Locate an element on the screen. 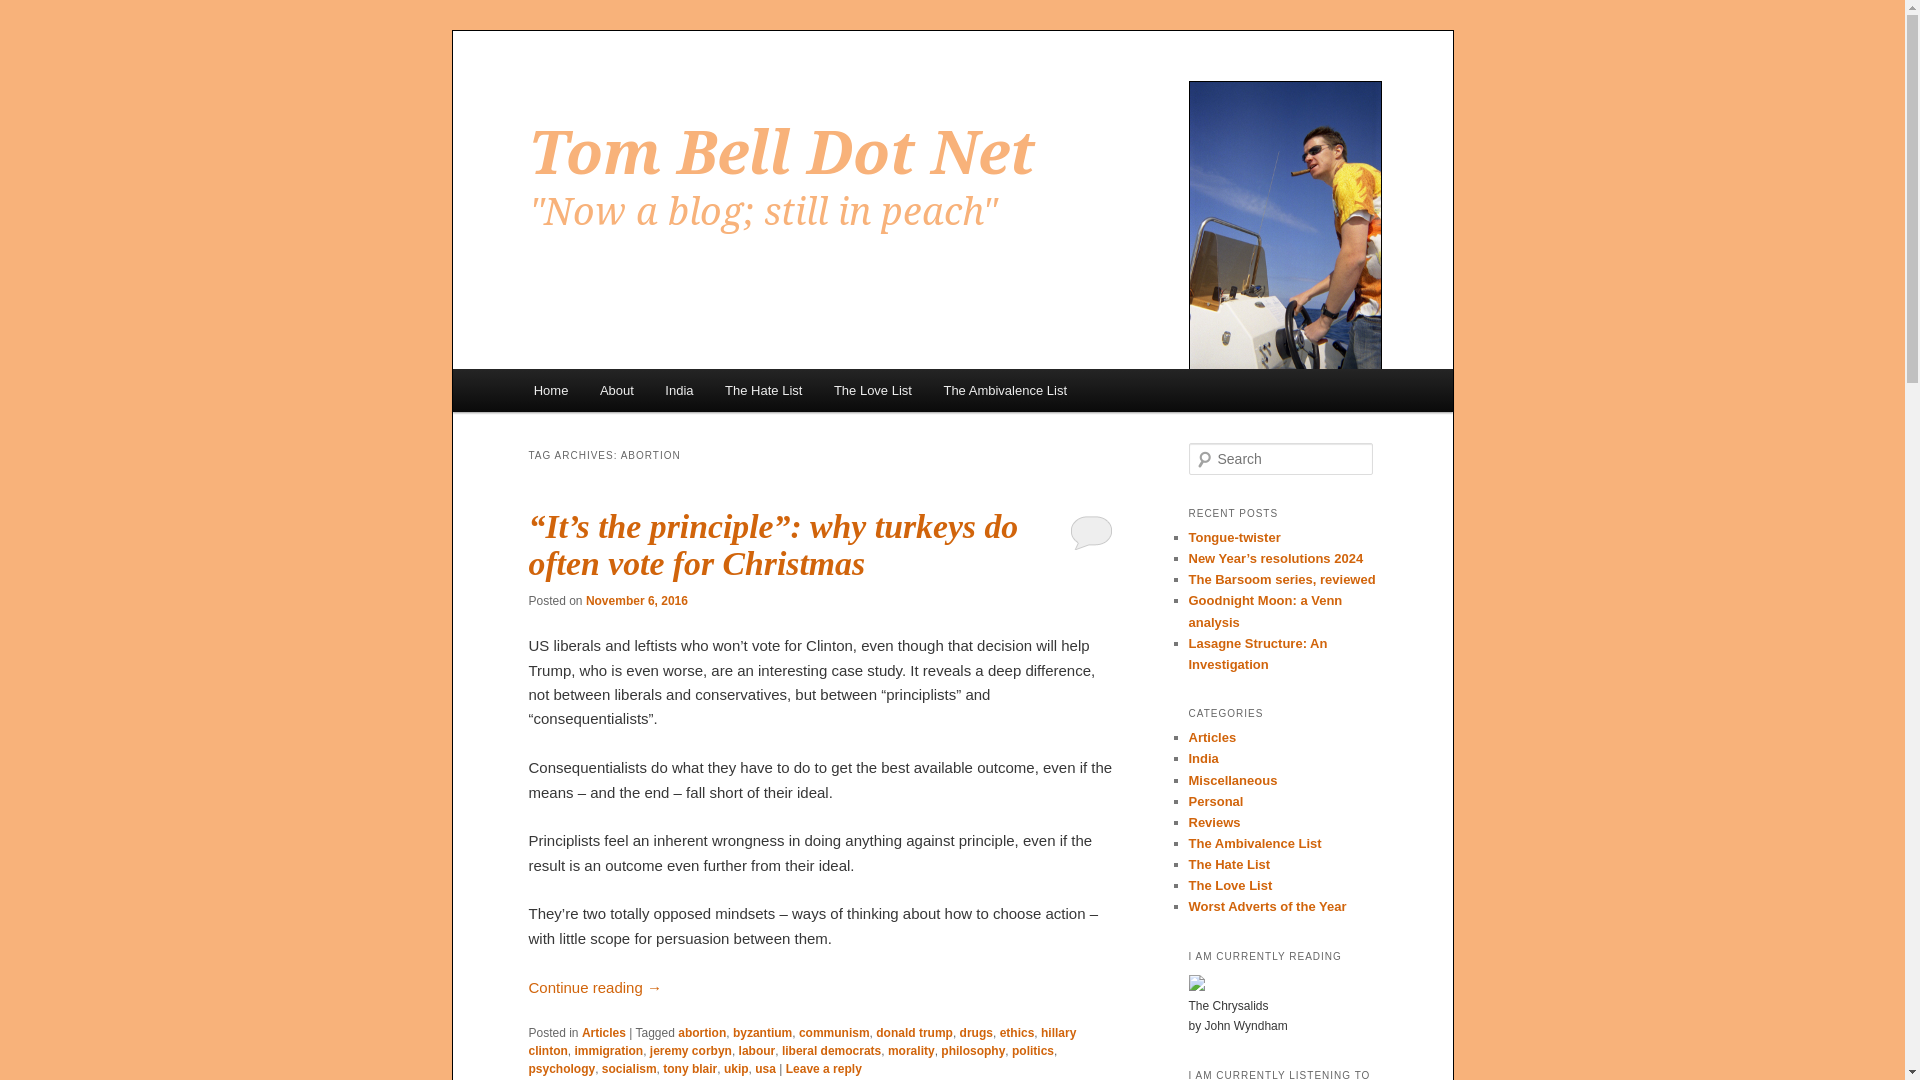 This screenshot has width=1920, height=1080. November 6, 2016 is located at coordinates (636, 601).